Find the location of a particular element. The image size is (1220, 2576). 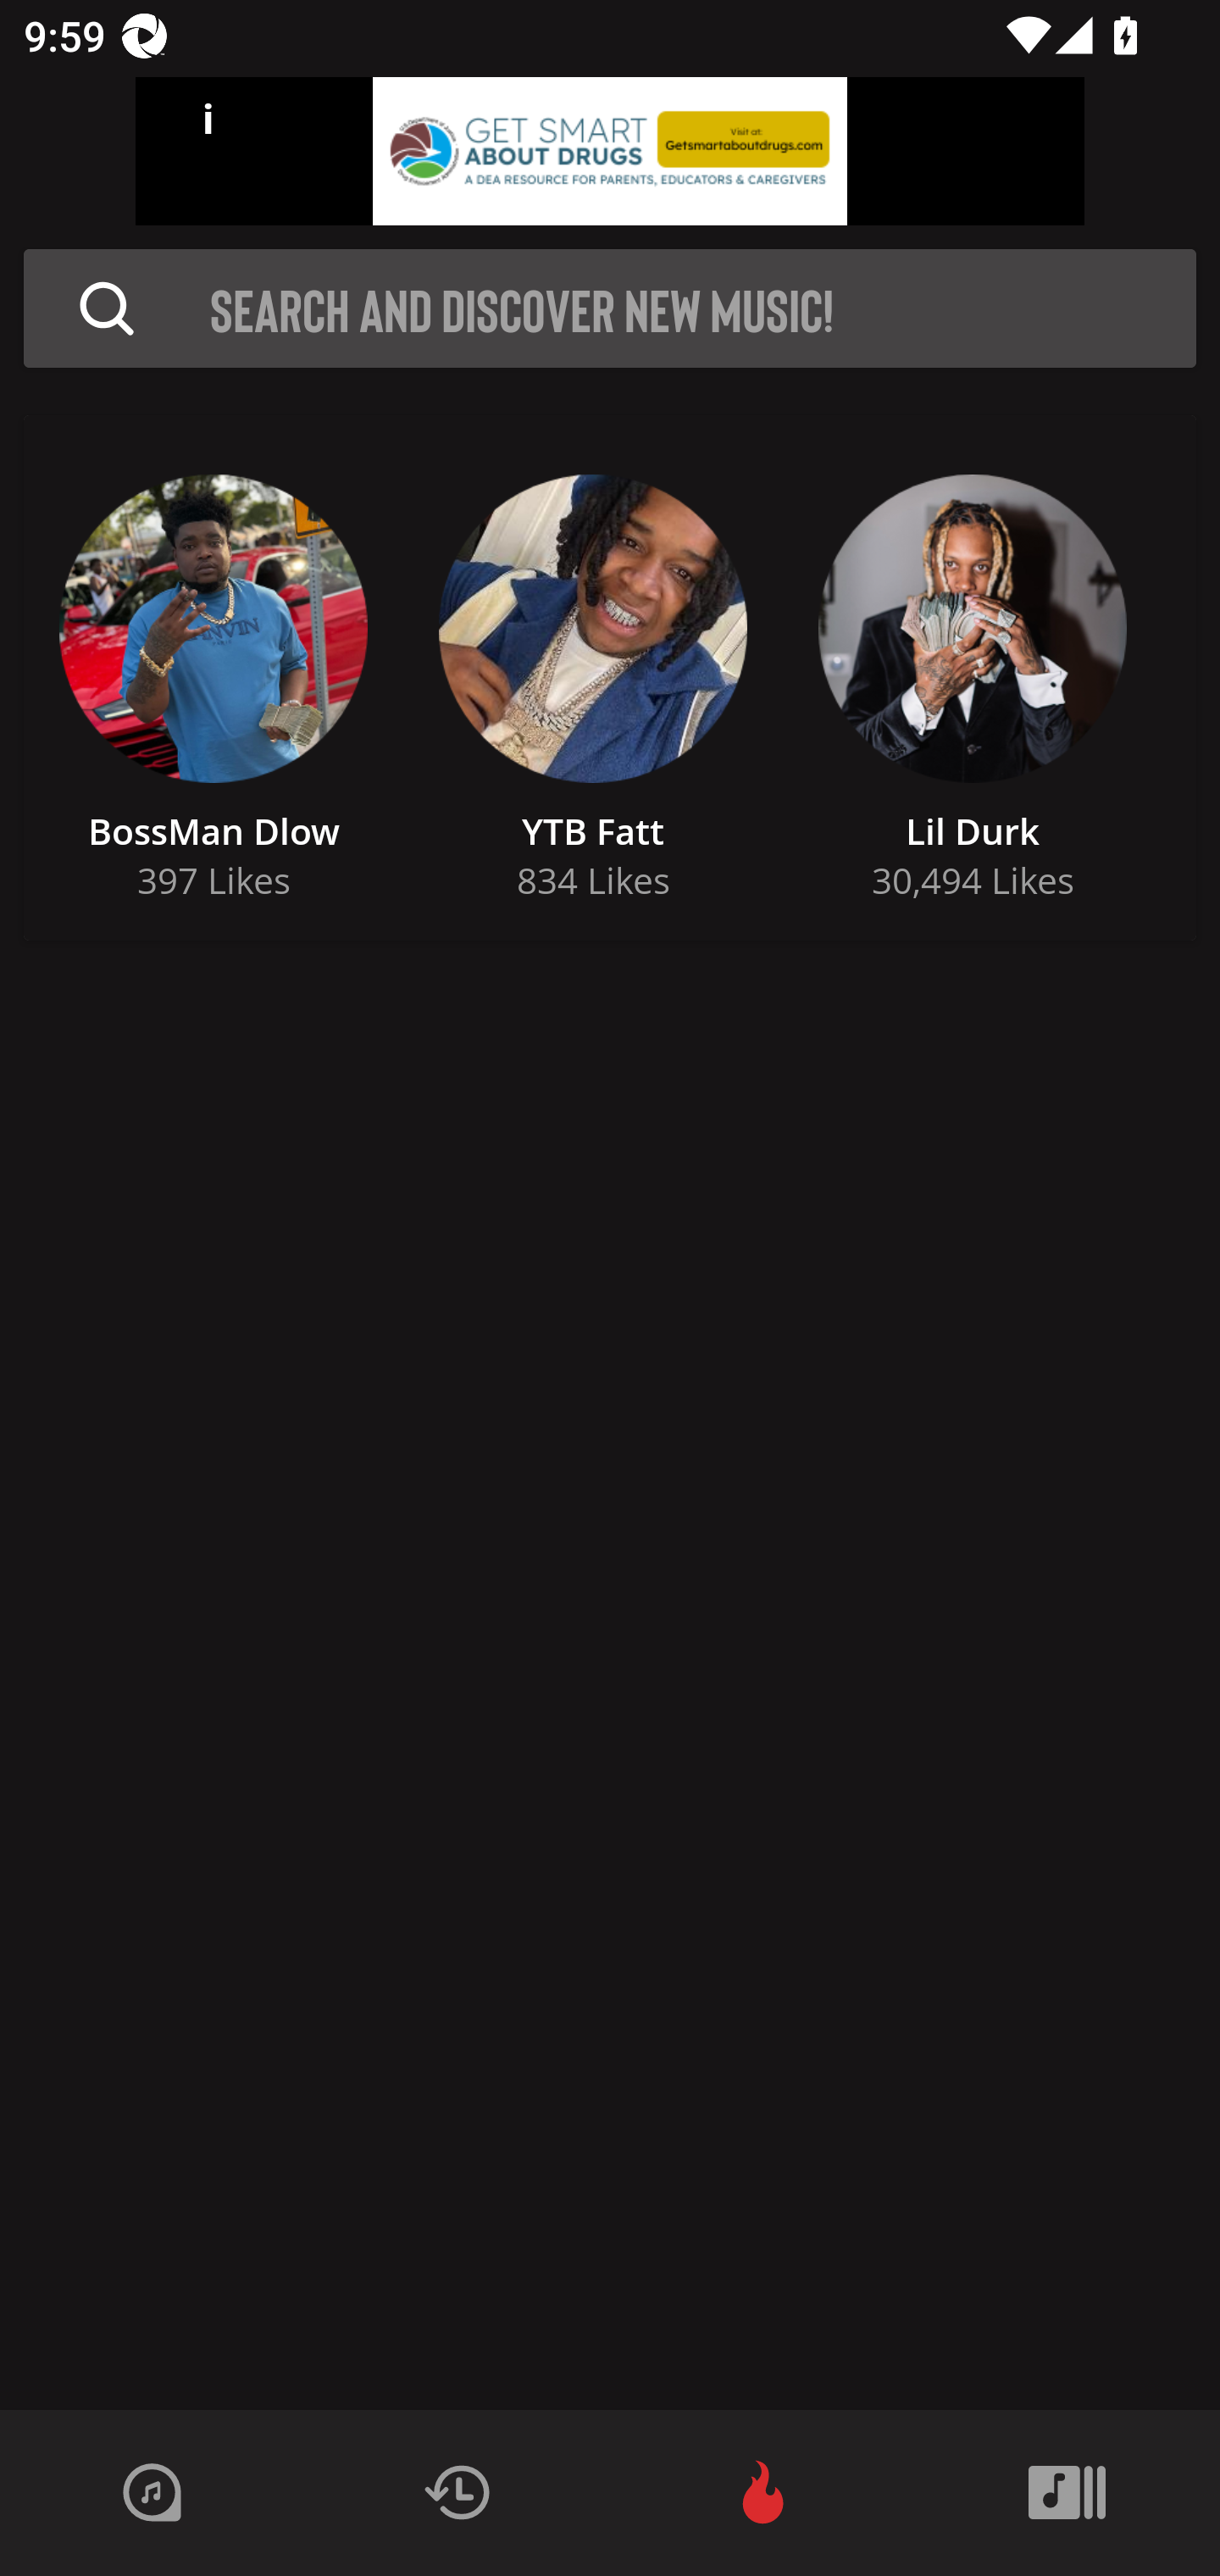

SEARCH AND DISCOVER NEW MUSIC! is located at coordinates (619, 308).